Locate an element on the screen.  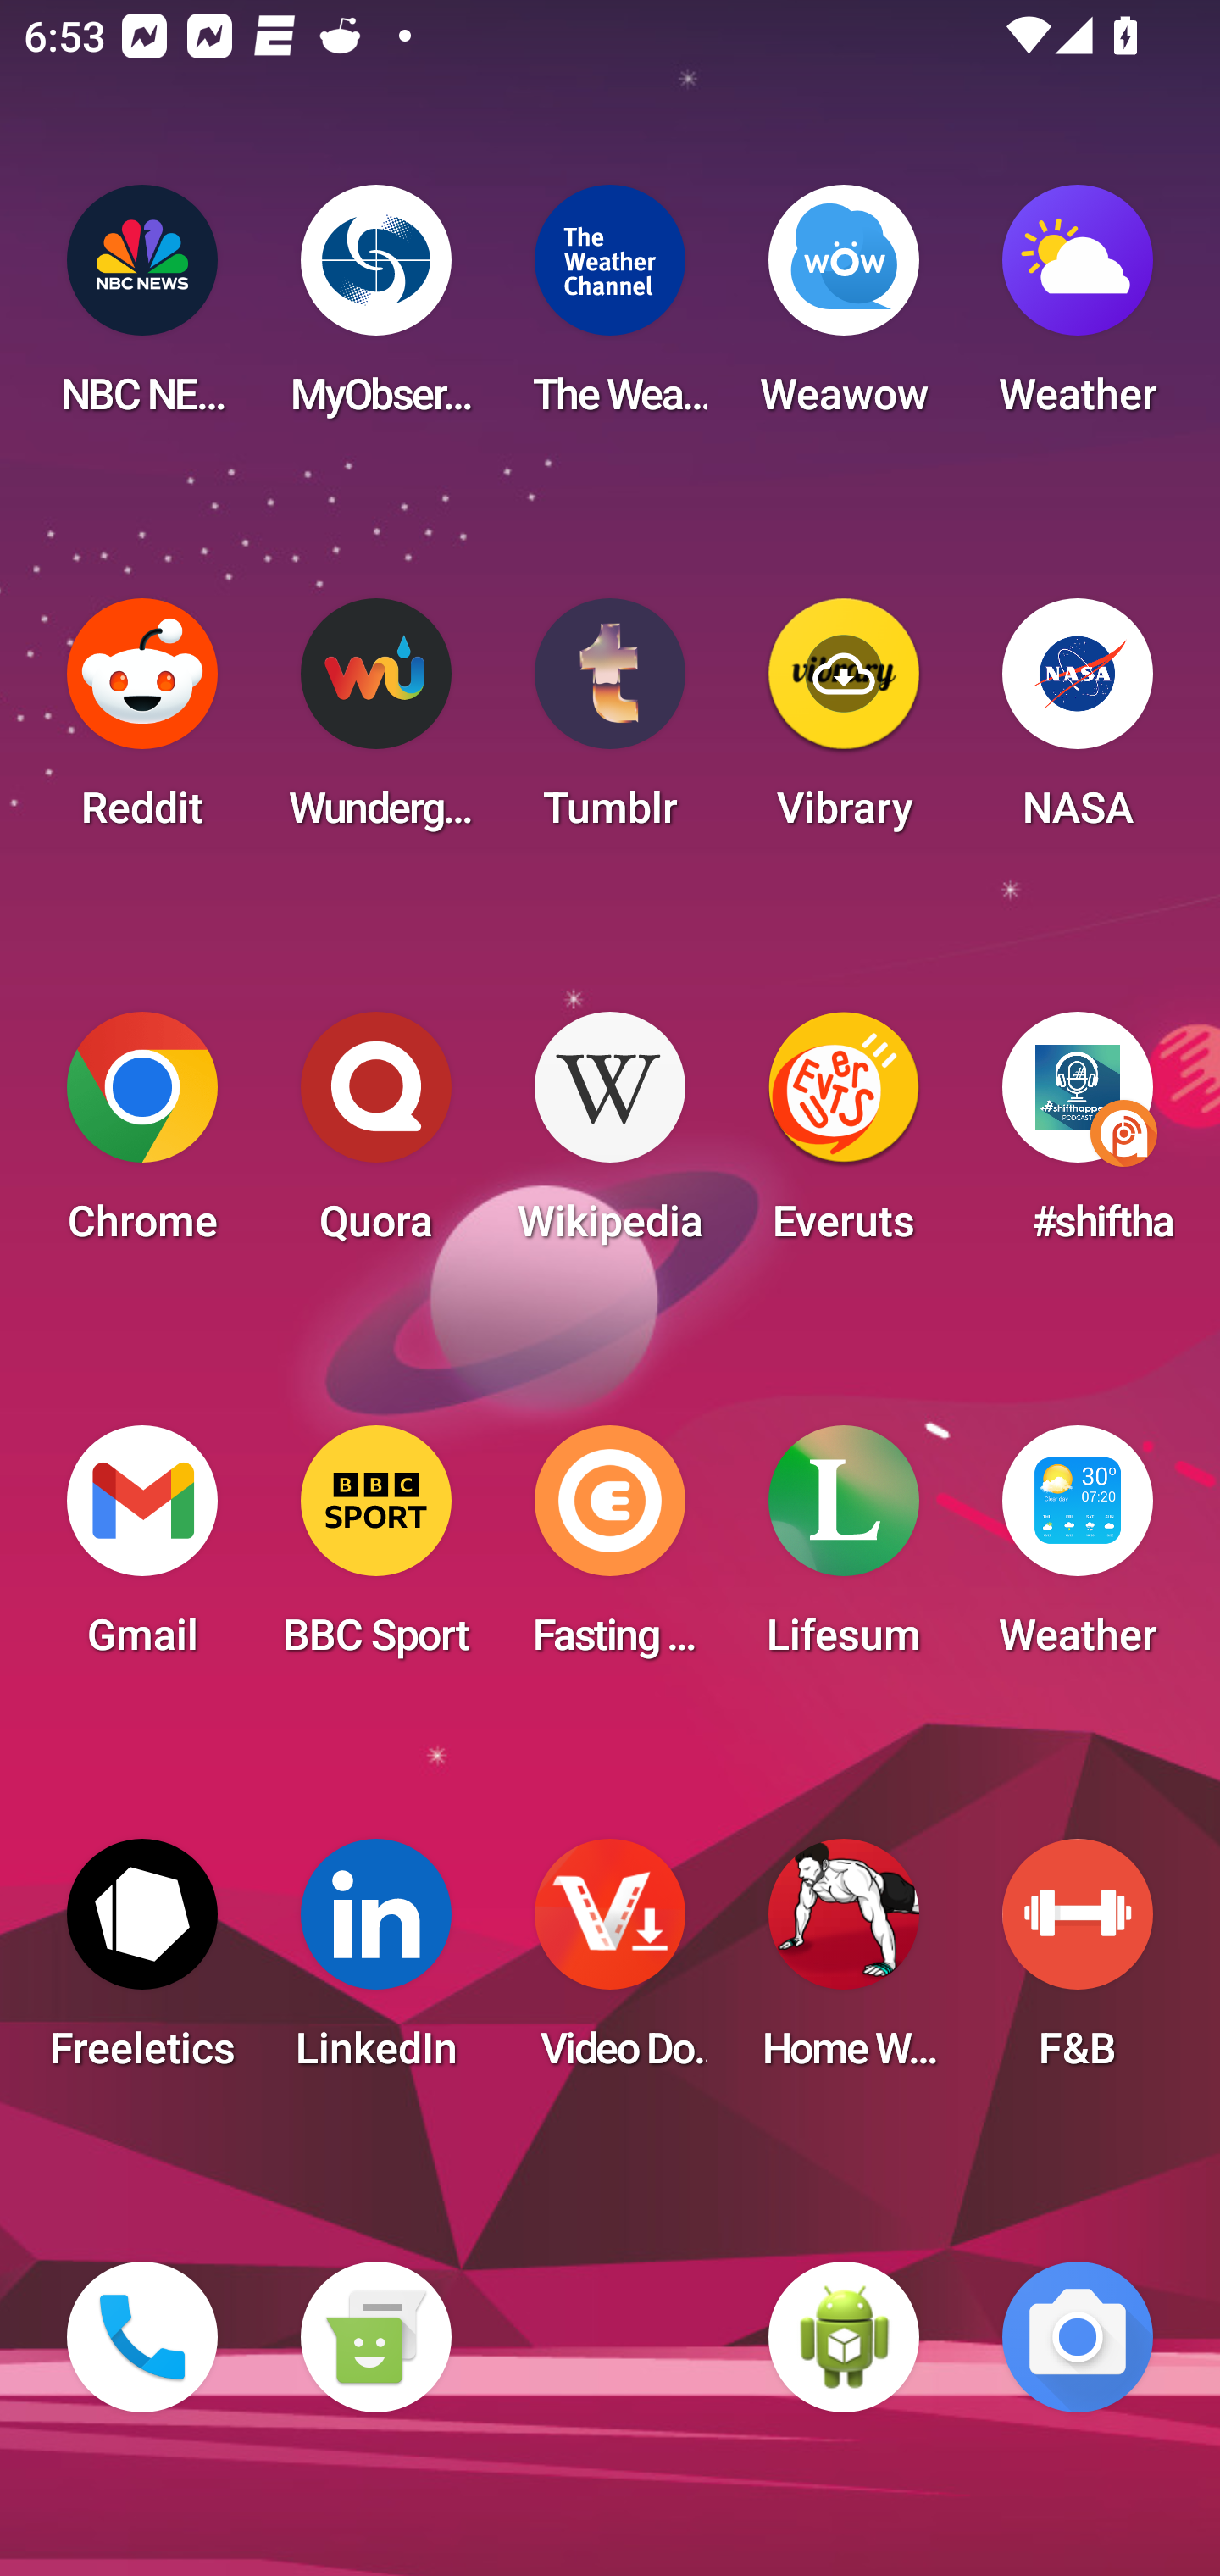
Lifesum is located at coordinates (844, 1551).